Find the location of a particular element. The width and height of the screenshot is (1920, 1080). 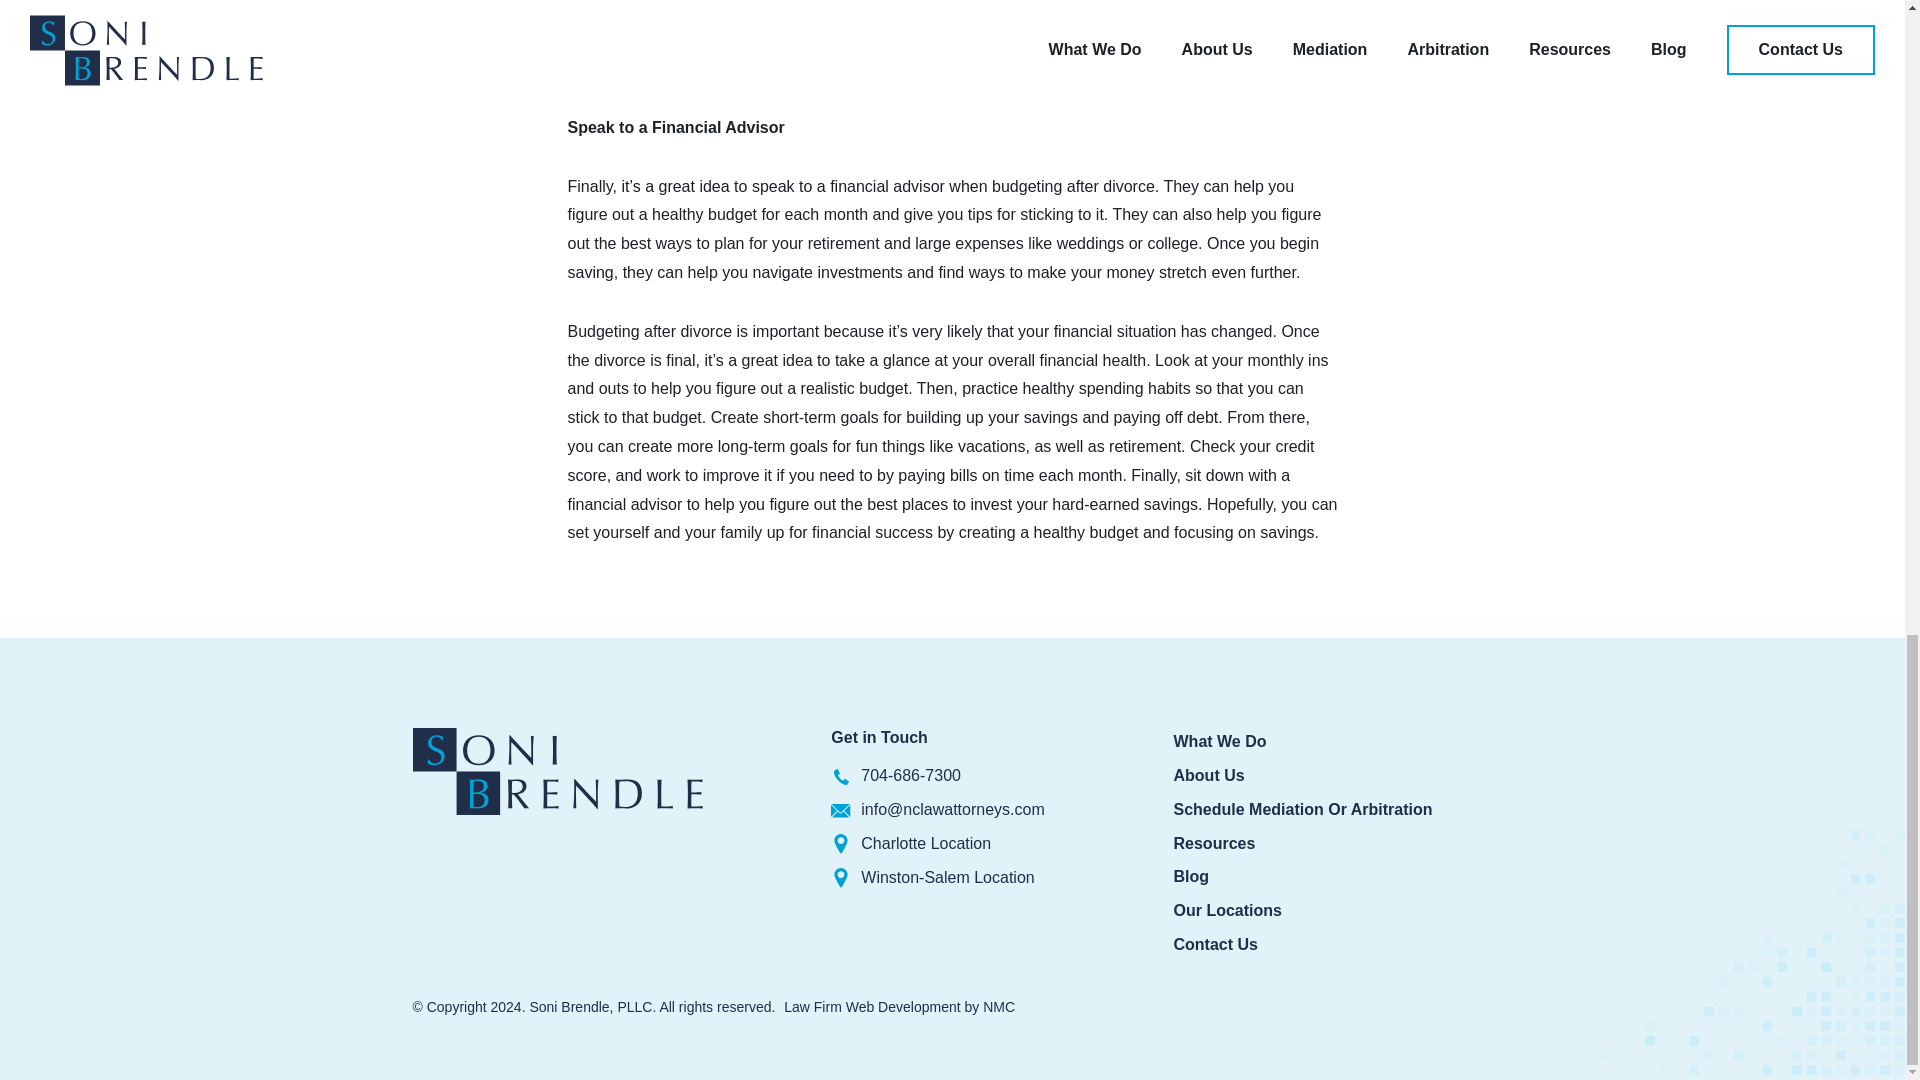

Law Firm Web Development is located at coordinates (872, 1007).